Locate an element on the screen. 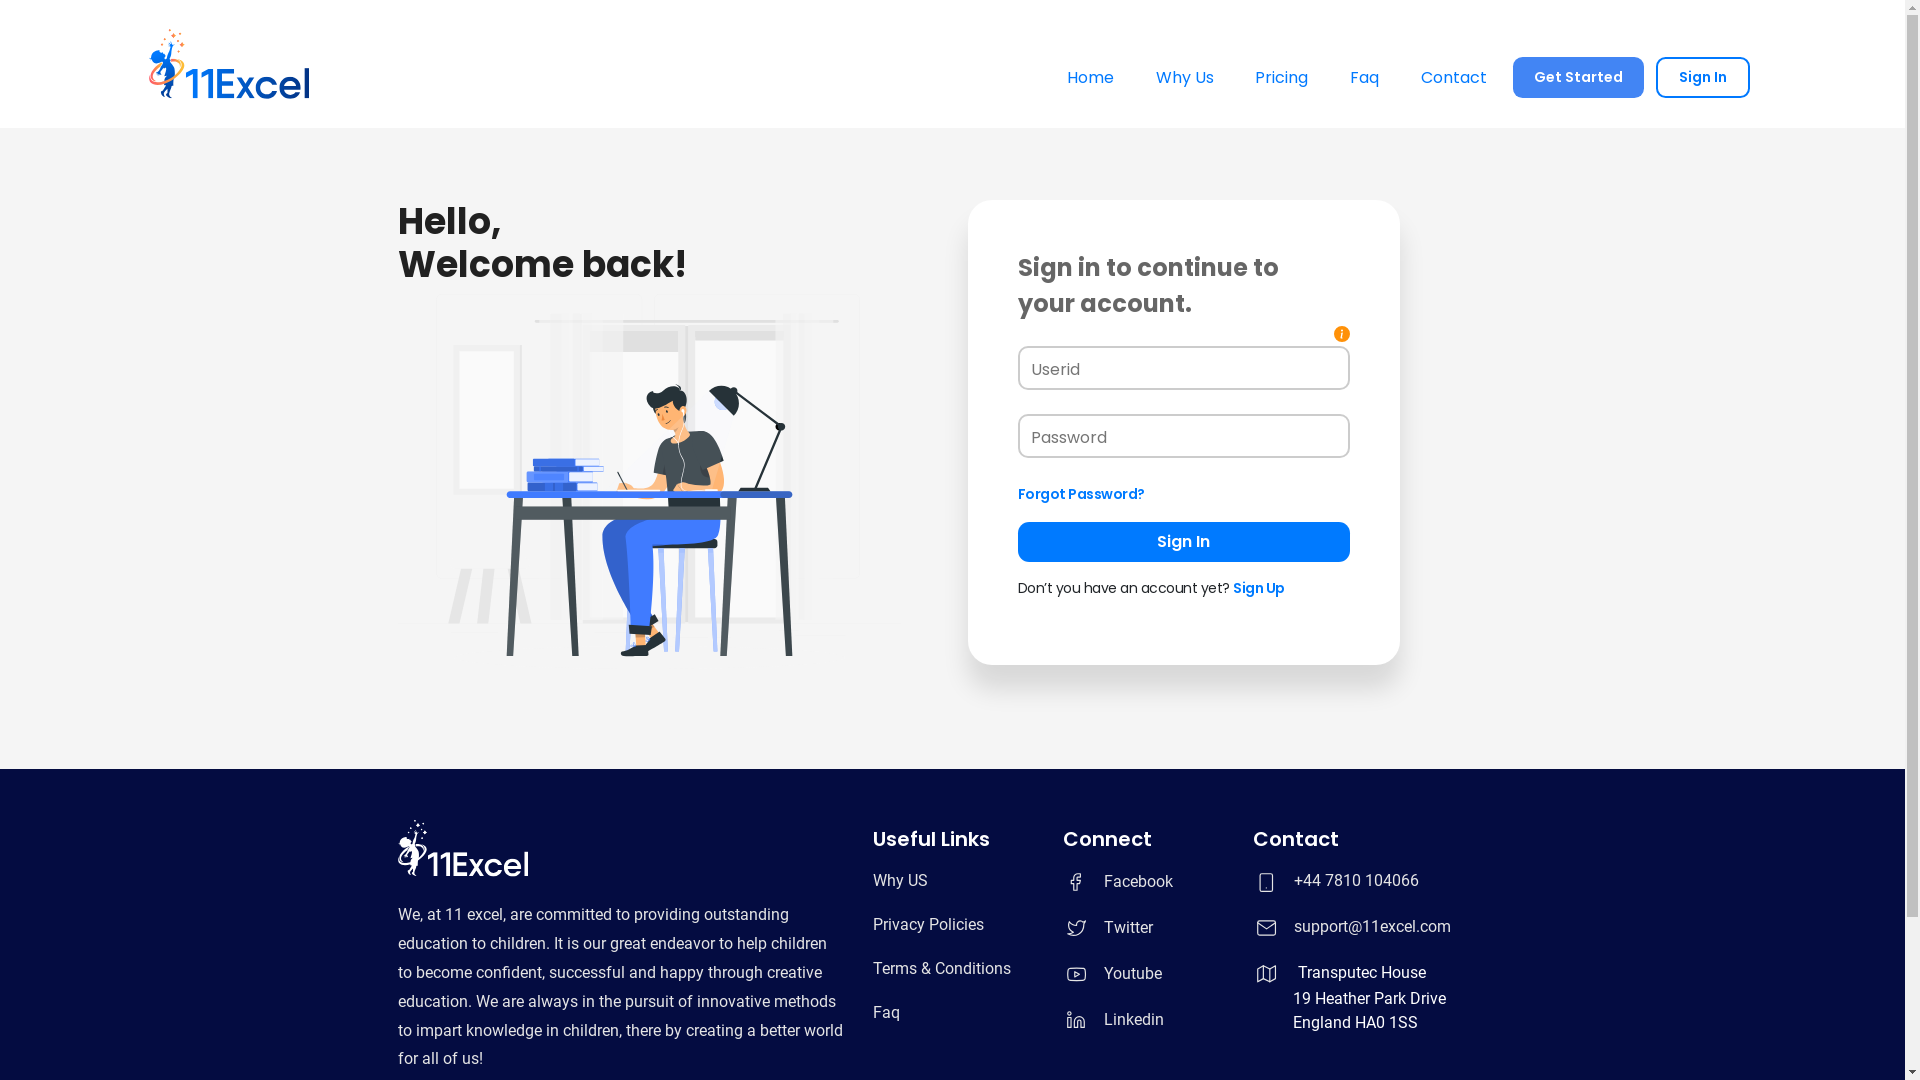  Faq is located at coordinates (1364, 78).